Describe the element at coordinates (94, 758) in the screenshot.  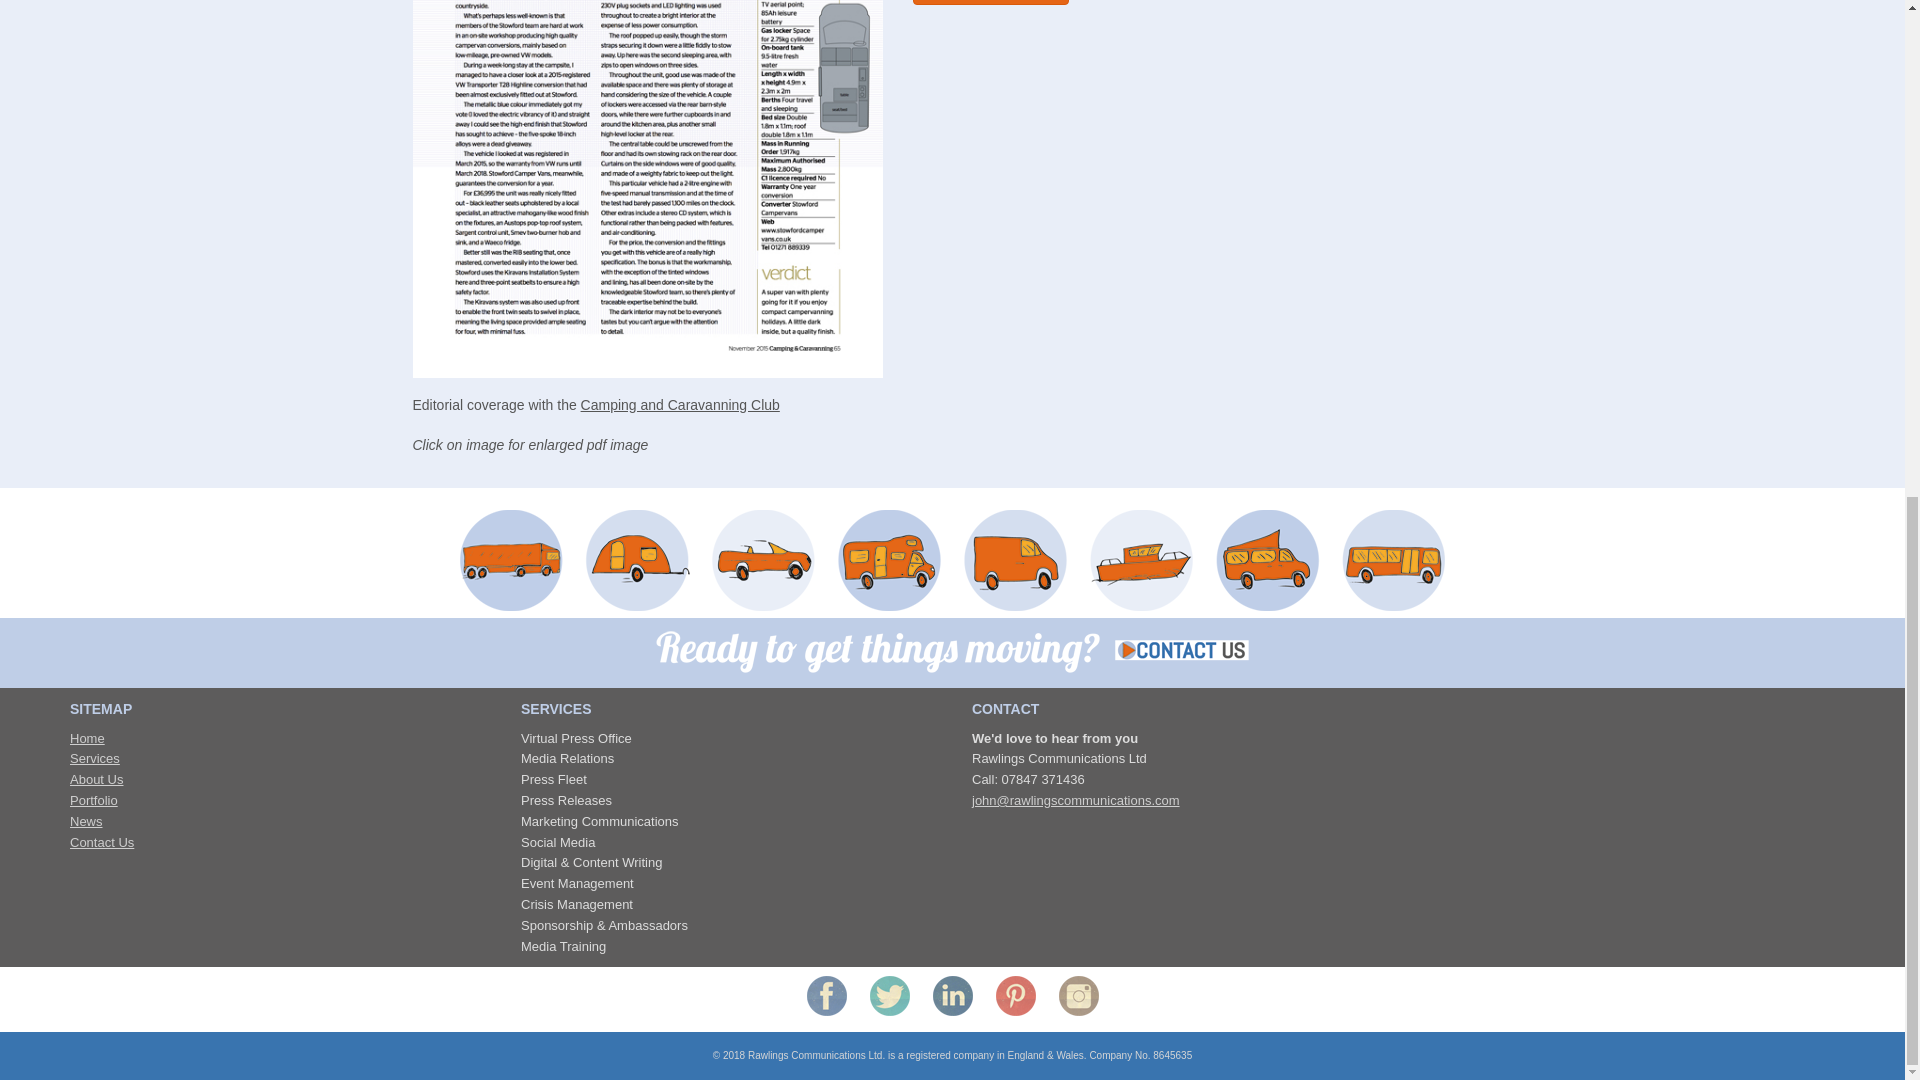
I see `Services` at that location.